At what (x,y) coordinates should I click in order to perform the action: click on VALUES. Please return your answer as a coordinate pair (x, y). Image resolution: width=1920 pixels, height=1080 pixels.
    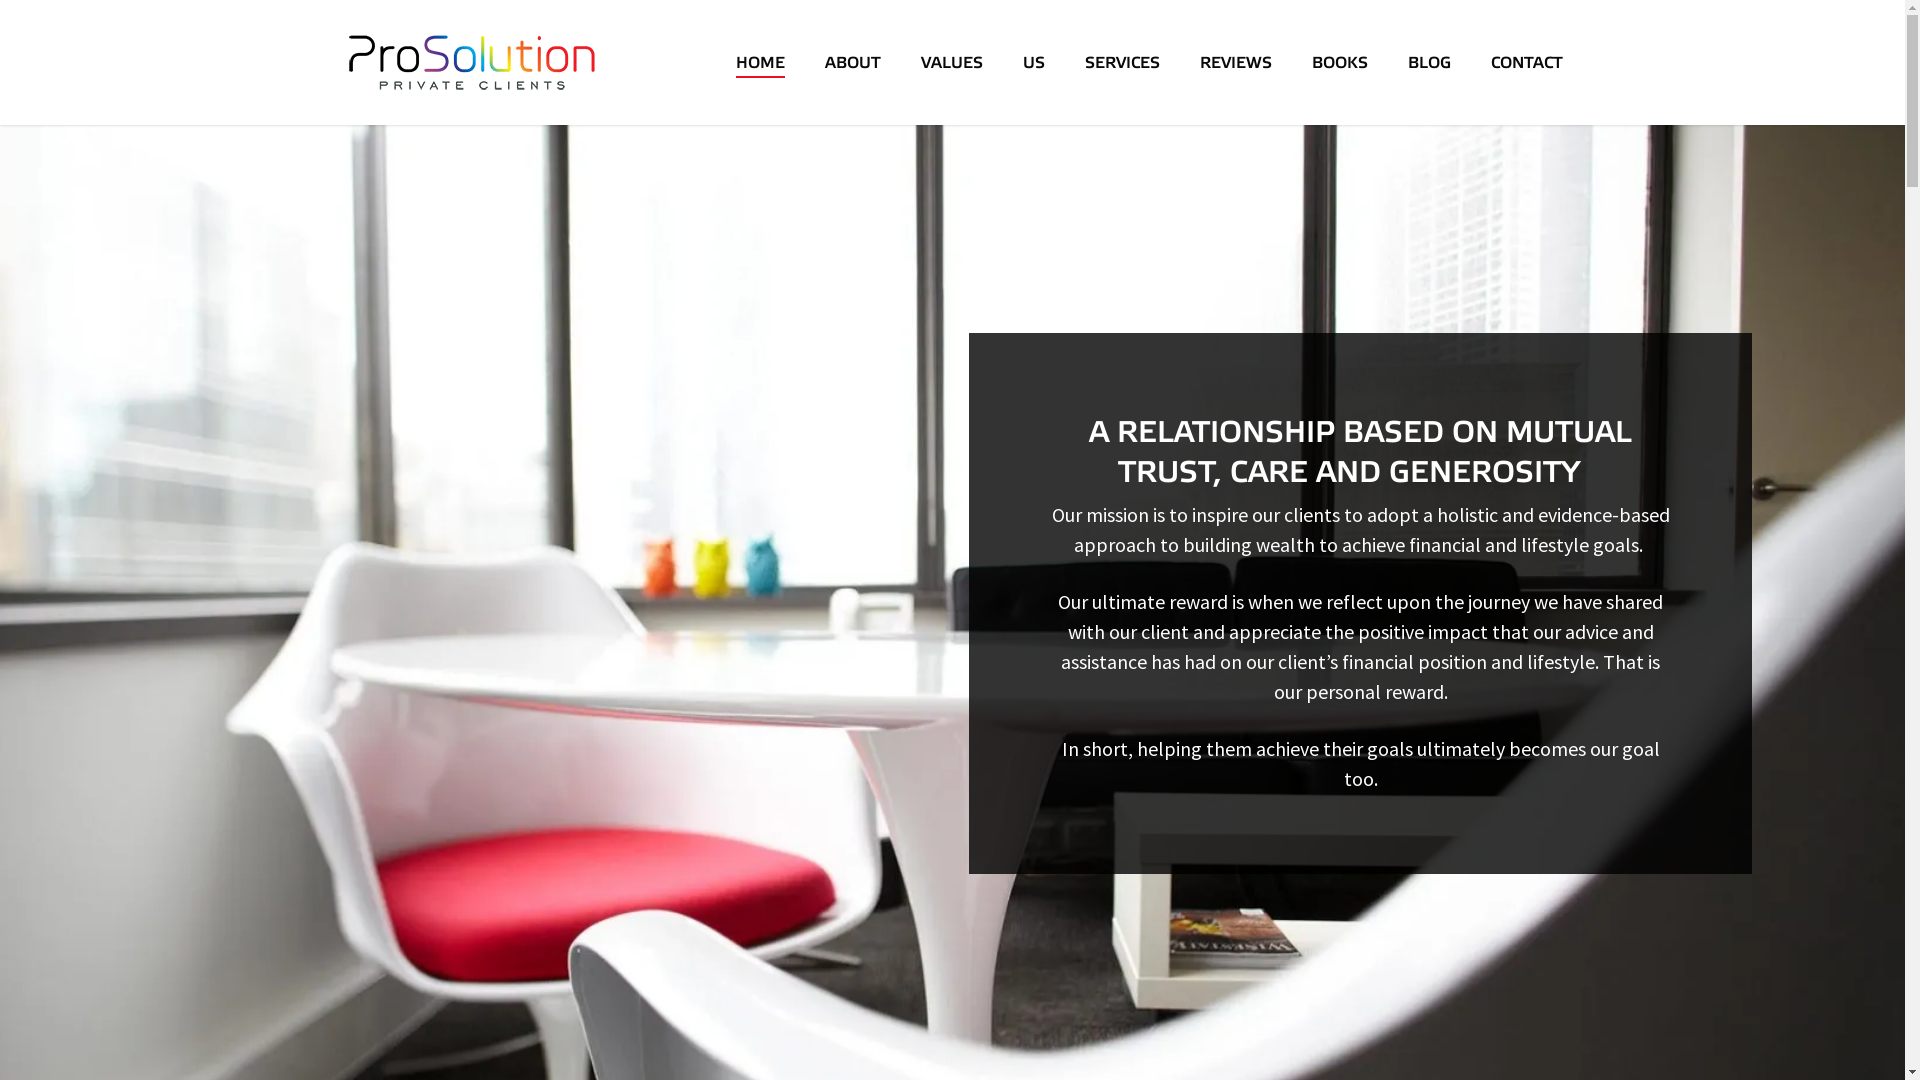
    Looking at the image, I should click on (951, 62).